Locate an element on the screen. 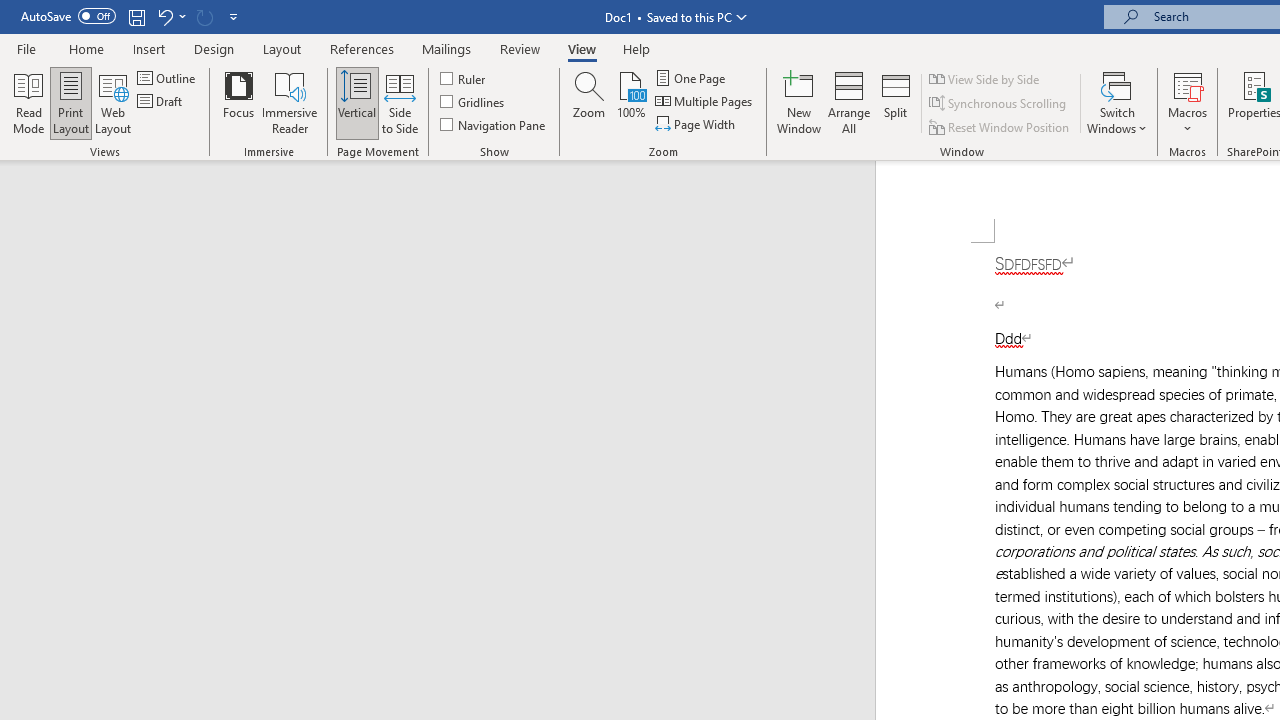  Multiple Pages is located at coordinates (705, 102).